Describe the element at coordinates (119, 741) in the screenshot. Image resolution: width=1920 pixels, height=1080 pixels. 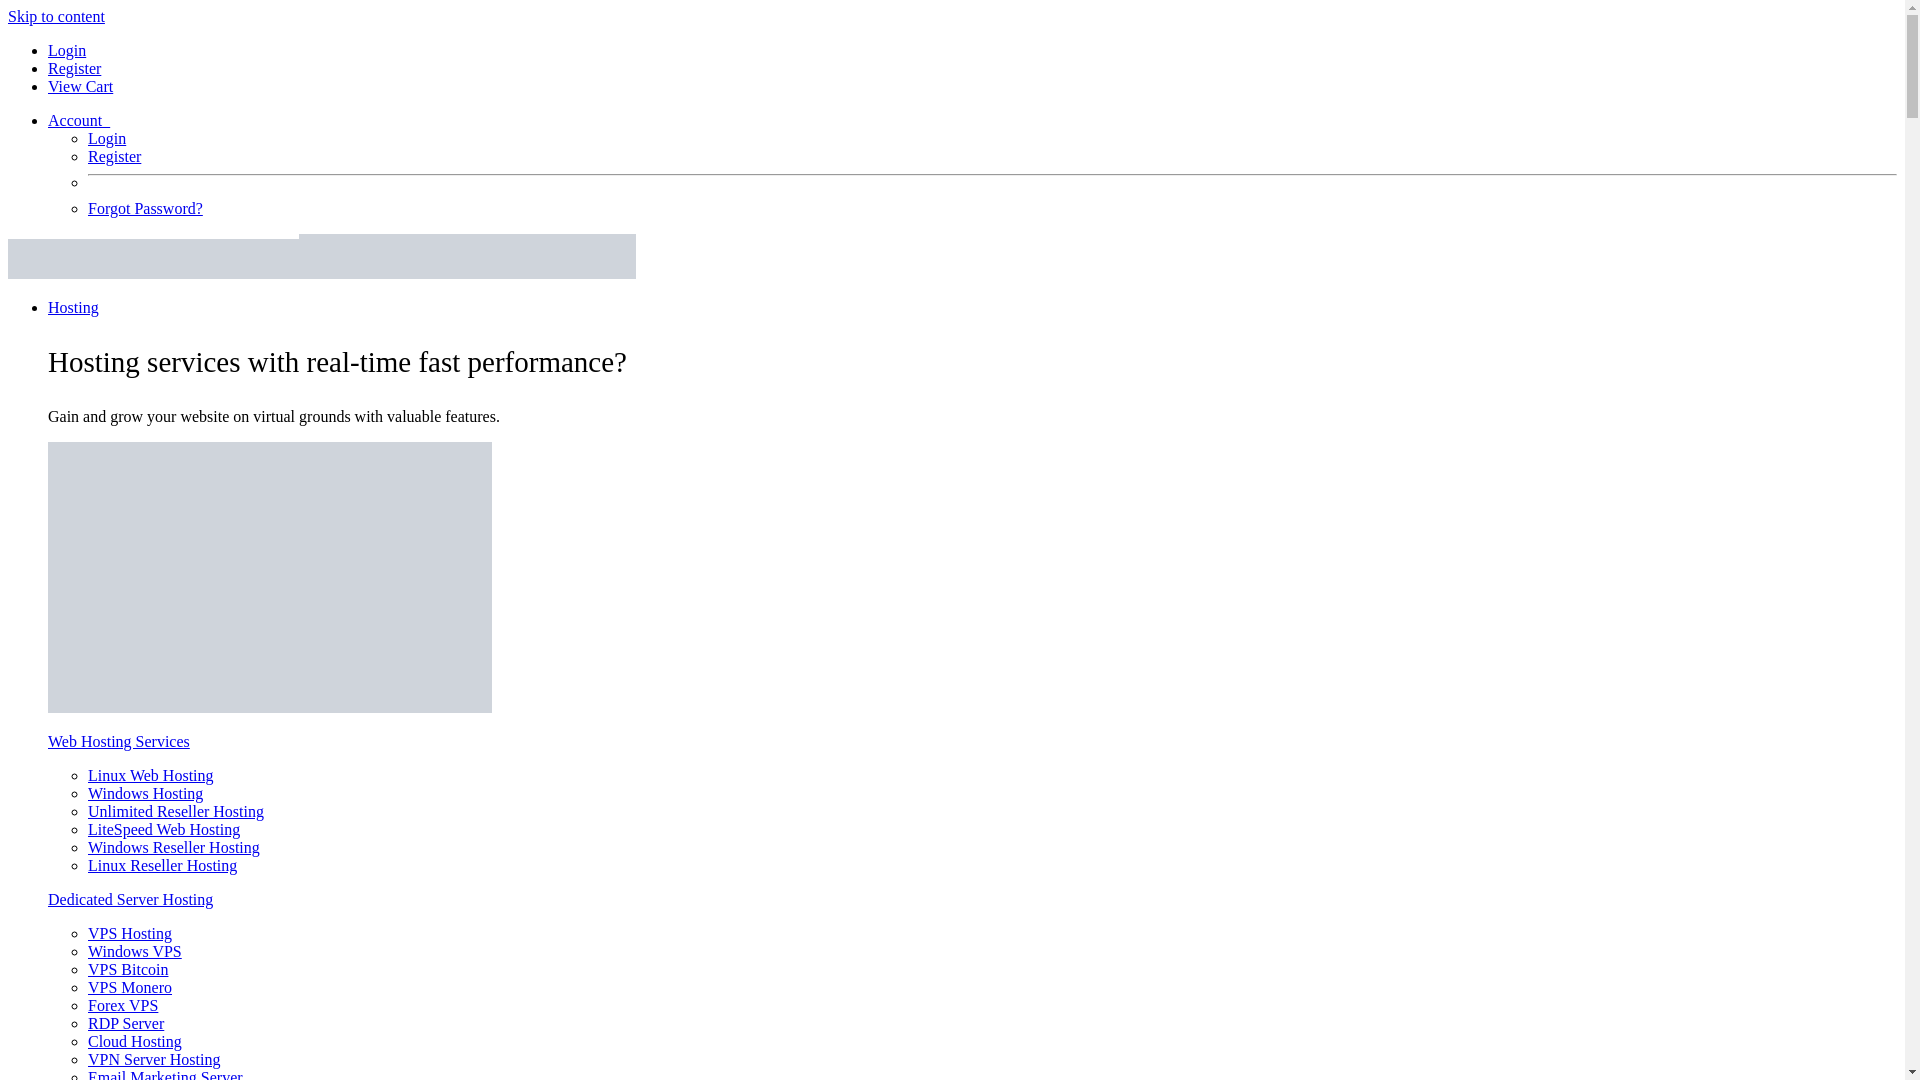
I see `Web Hosting Services` at that location.